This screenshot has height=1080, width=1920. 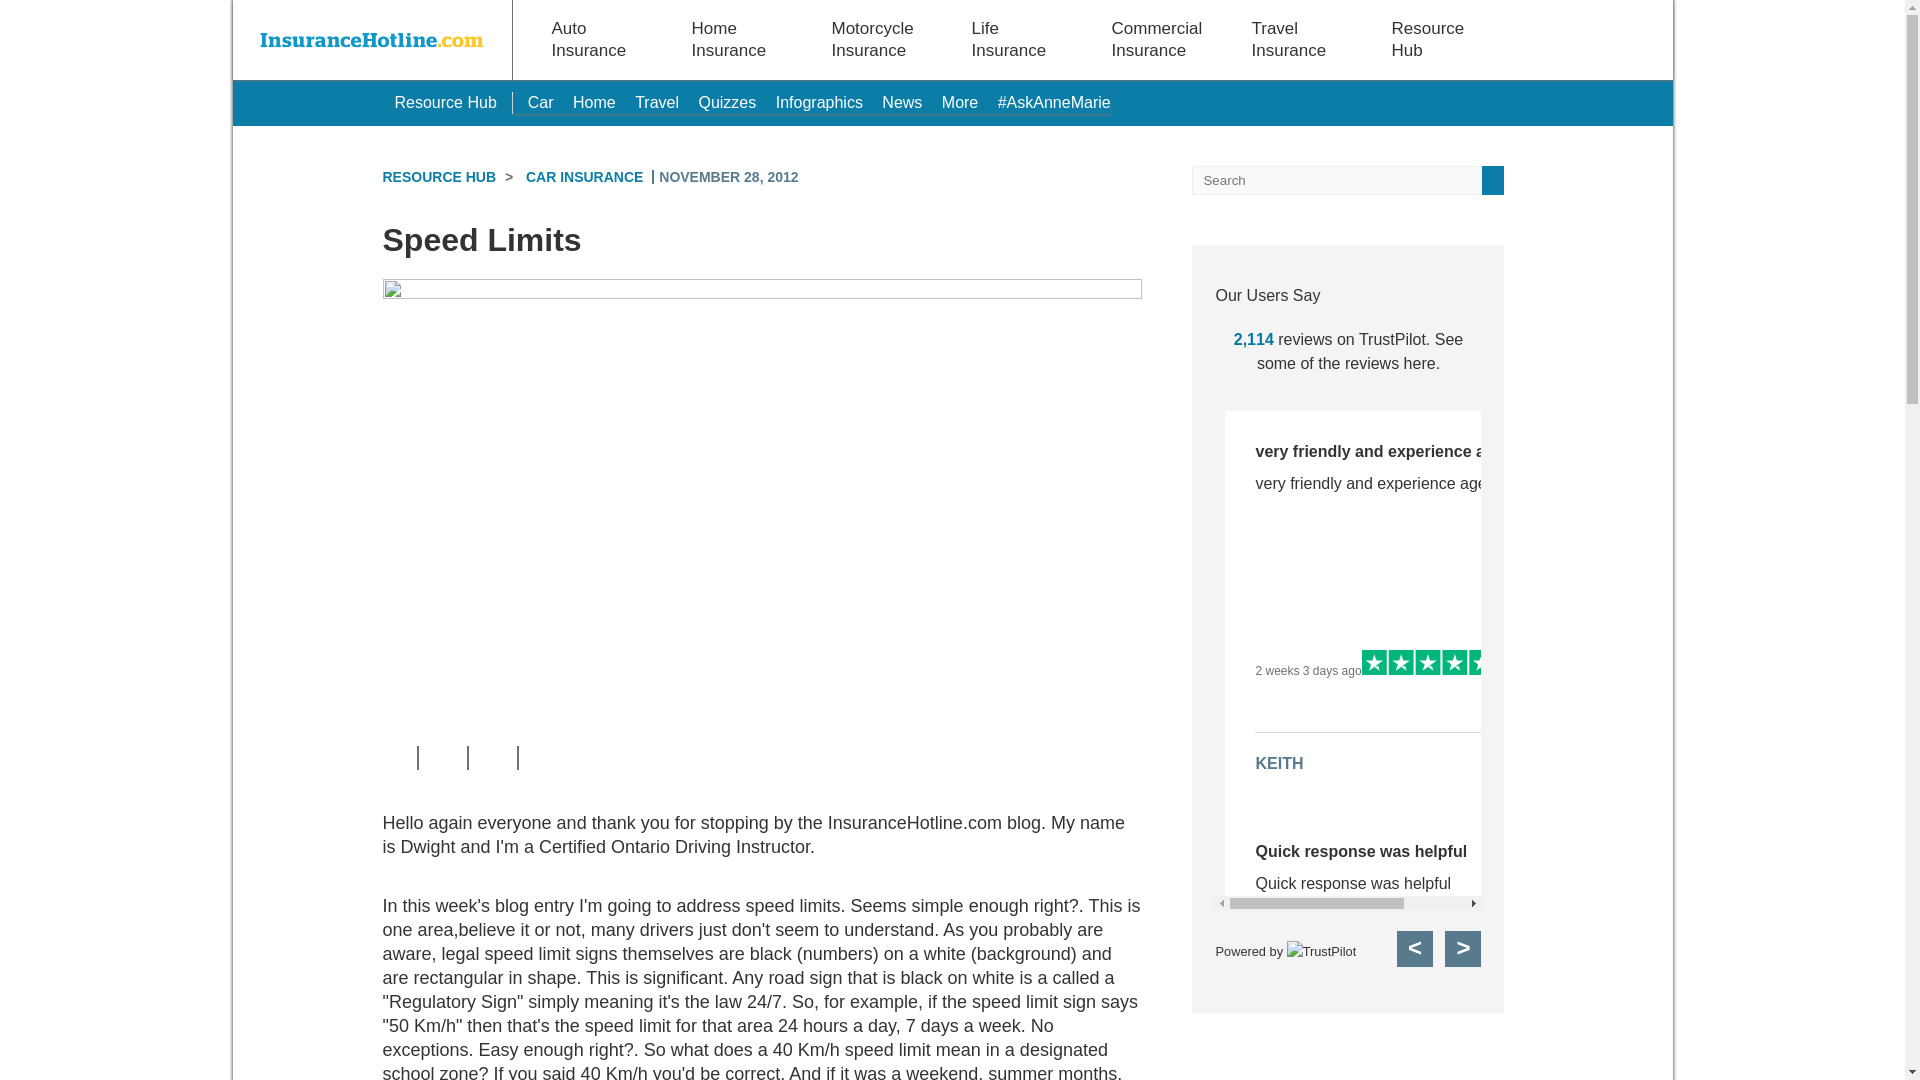 What do you see at coordinates (872, 40) in the screenshot?
I see `Motorcycle Insurance` at bounding box center [872, 40].